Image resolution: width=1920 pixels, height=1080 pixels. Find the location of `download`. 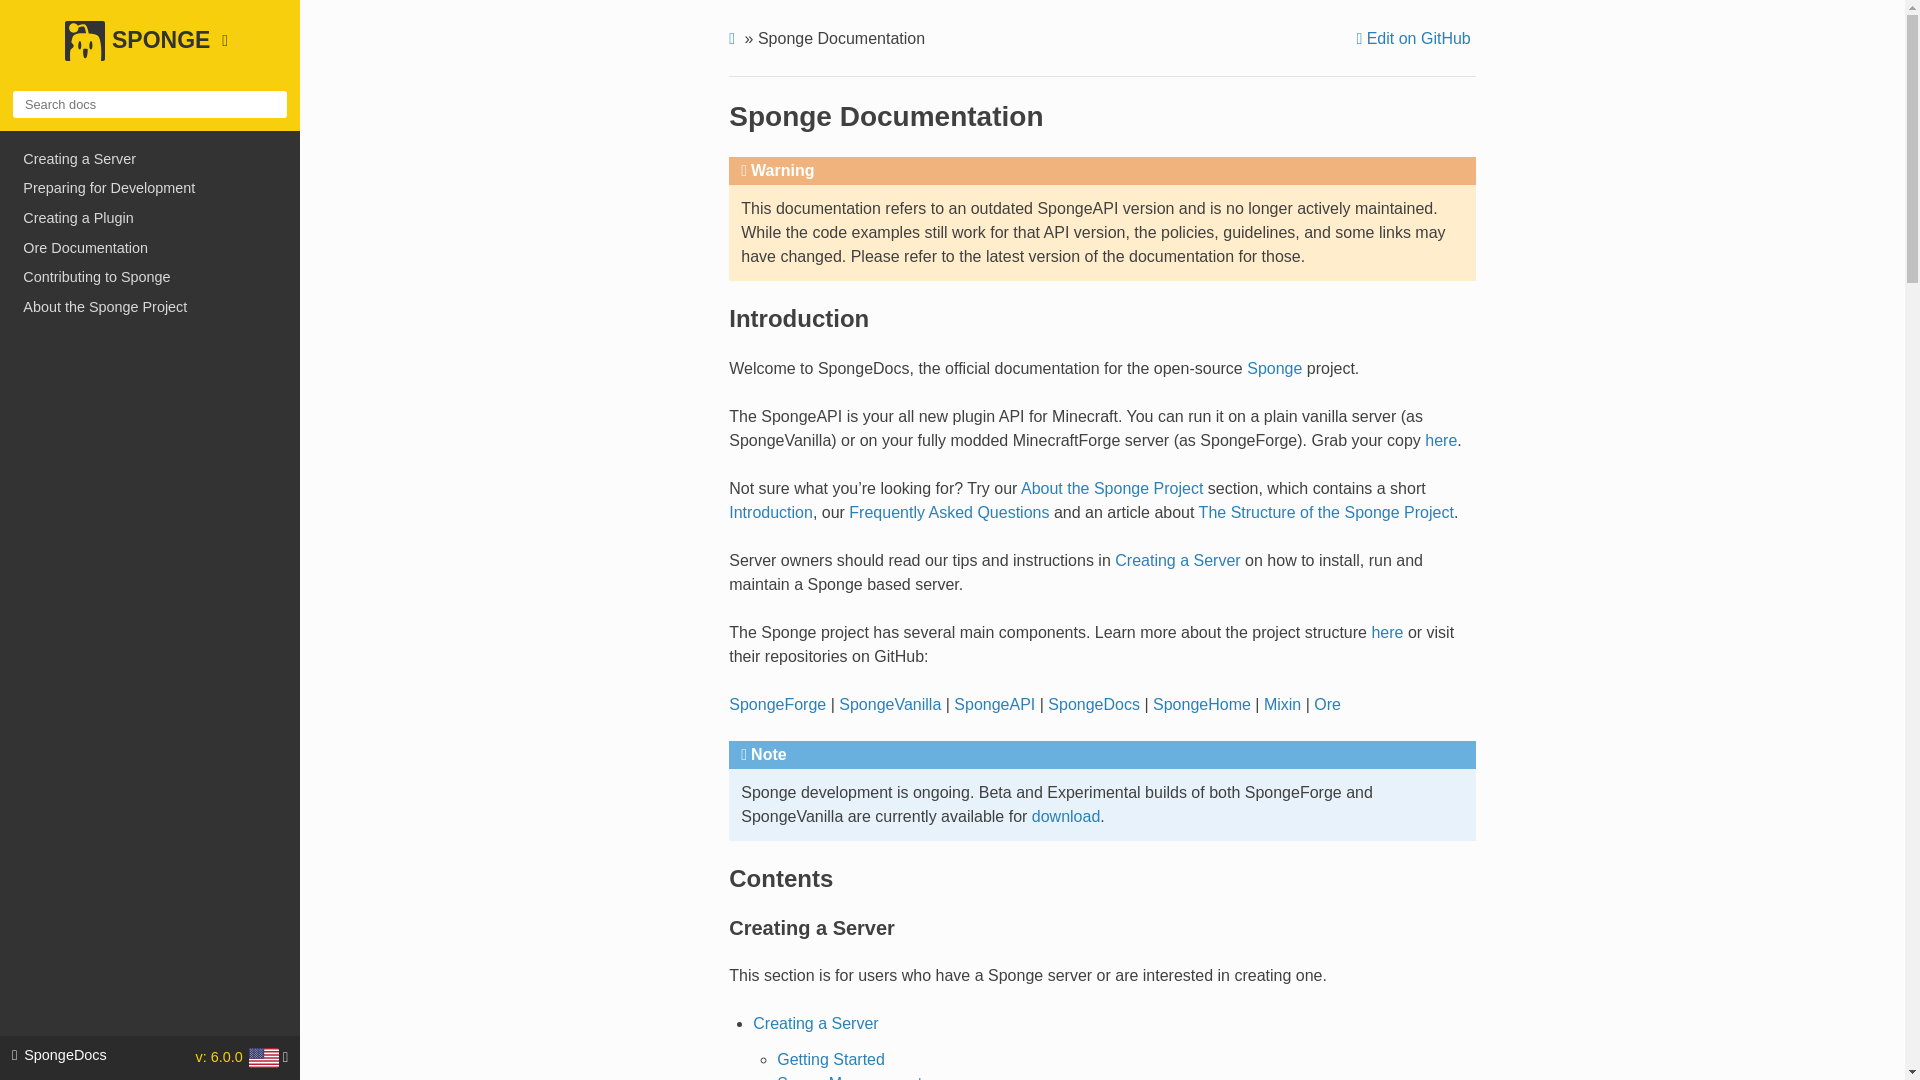

download is located at coordinates (1066, 816).